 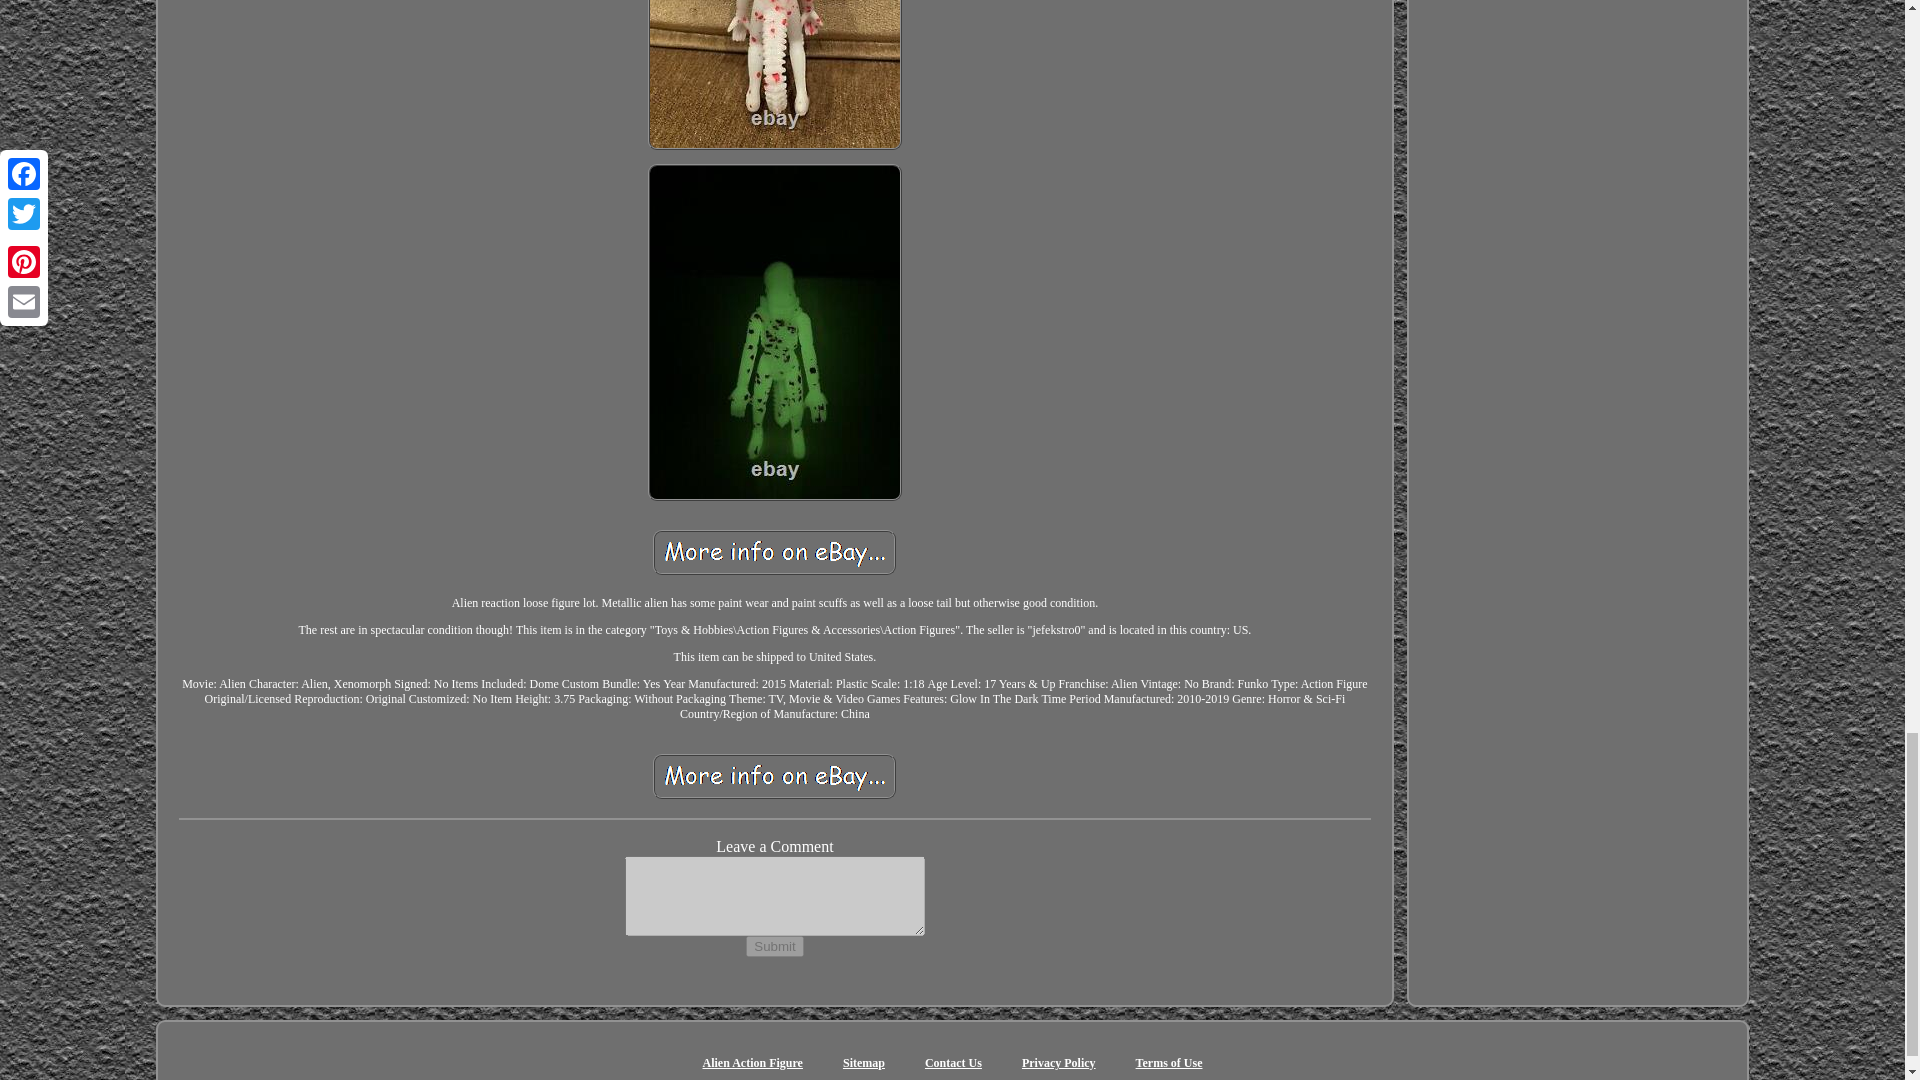 What do you see at coordinates (775, 75) in the screenshot?
I see `Alien reaction loose figure lot` at bounding box center [775, 75].